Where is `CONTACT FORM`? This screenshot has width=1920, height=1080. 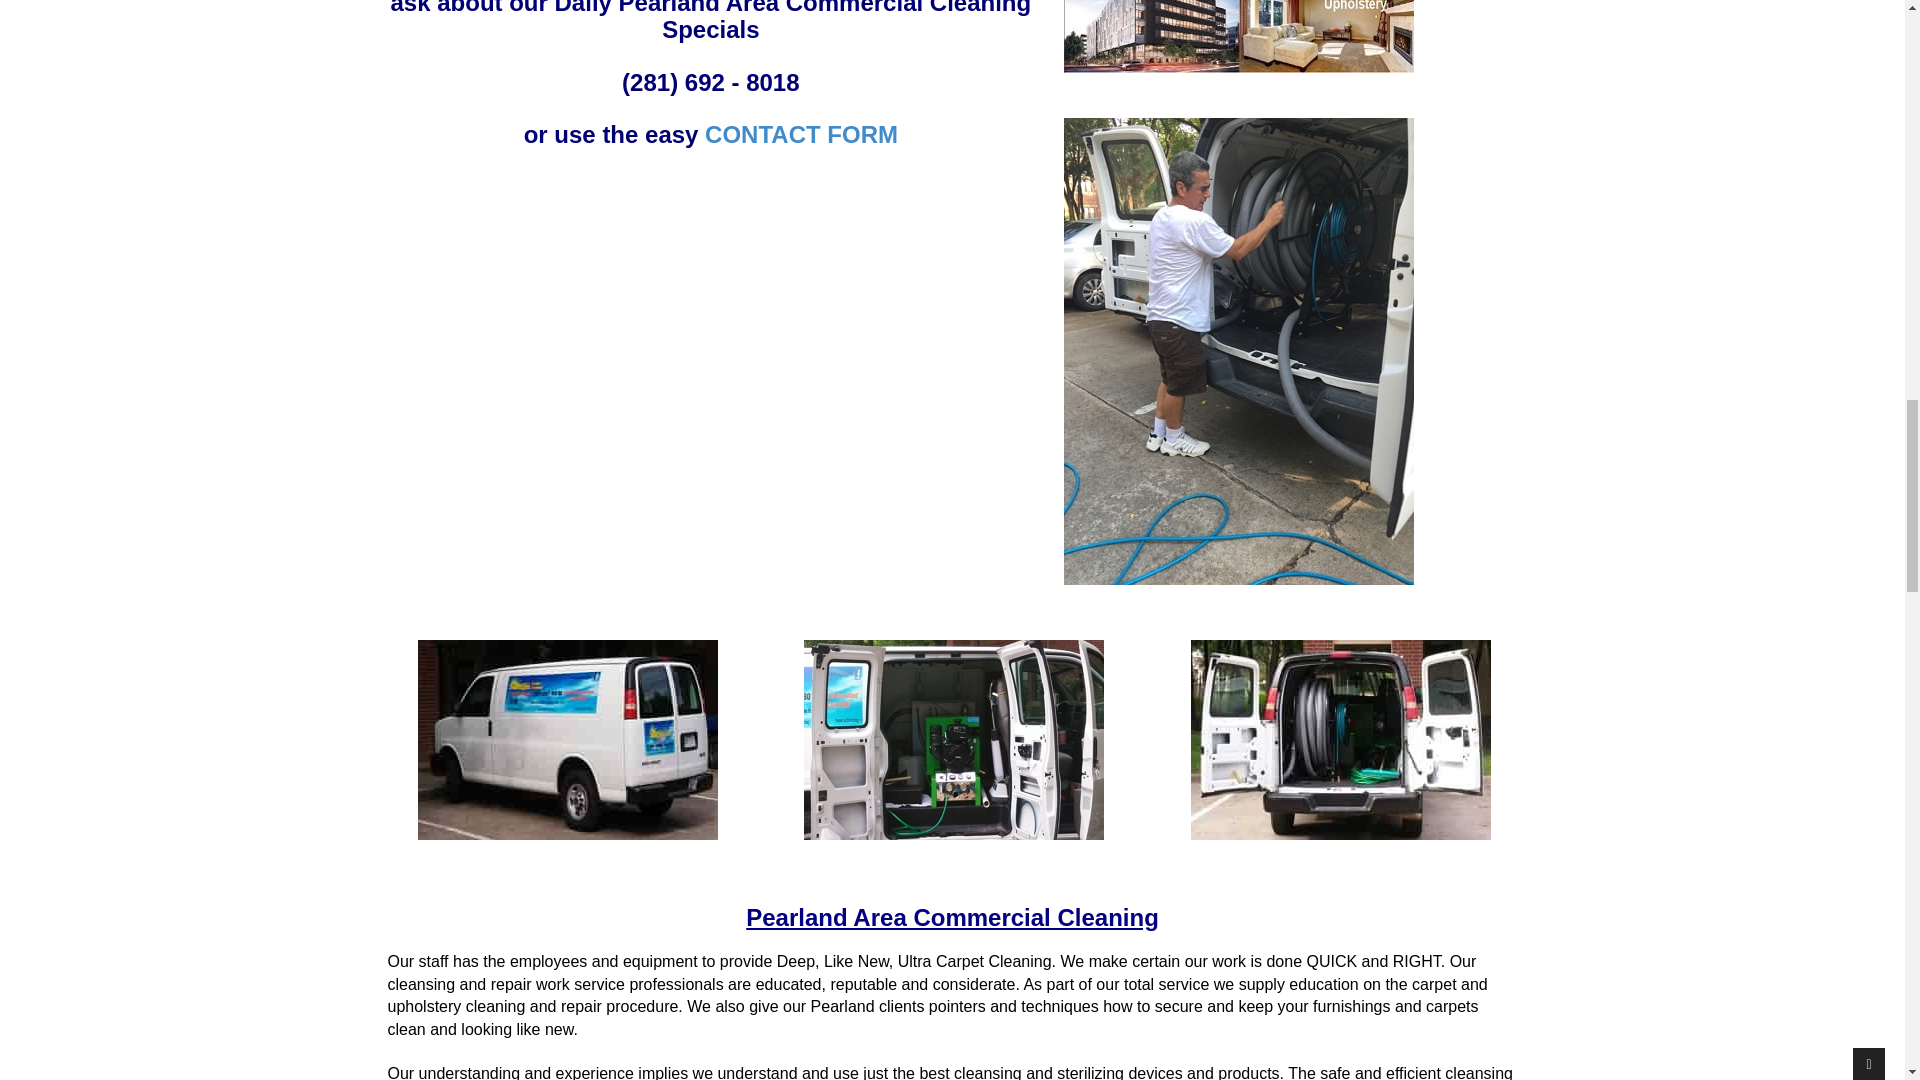
CONTACT FORM is located at coordinates (801, 134).